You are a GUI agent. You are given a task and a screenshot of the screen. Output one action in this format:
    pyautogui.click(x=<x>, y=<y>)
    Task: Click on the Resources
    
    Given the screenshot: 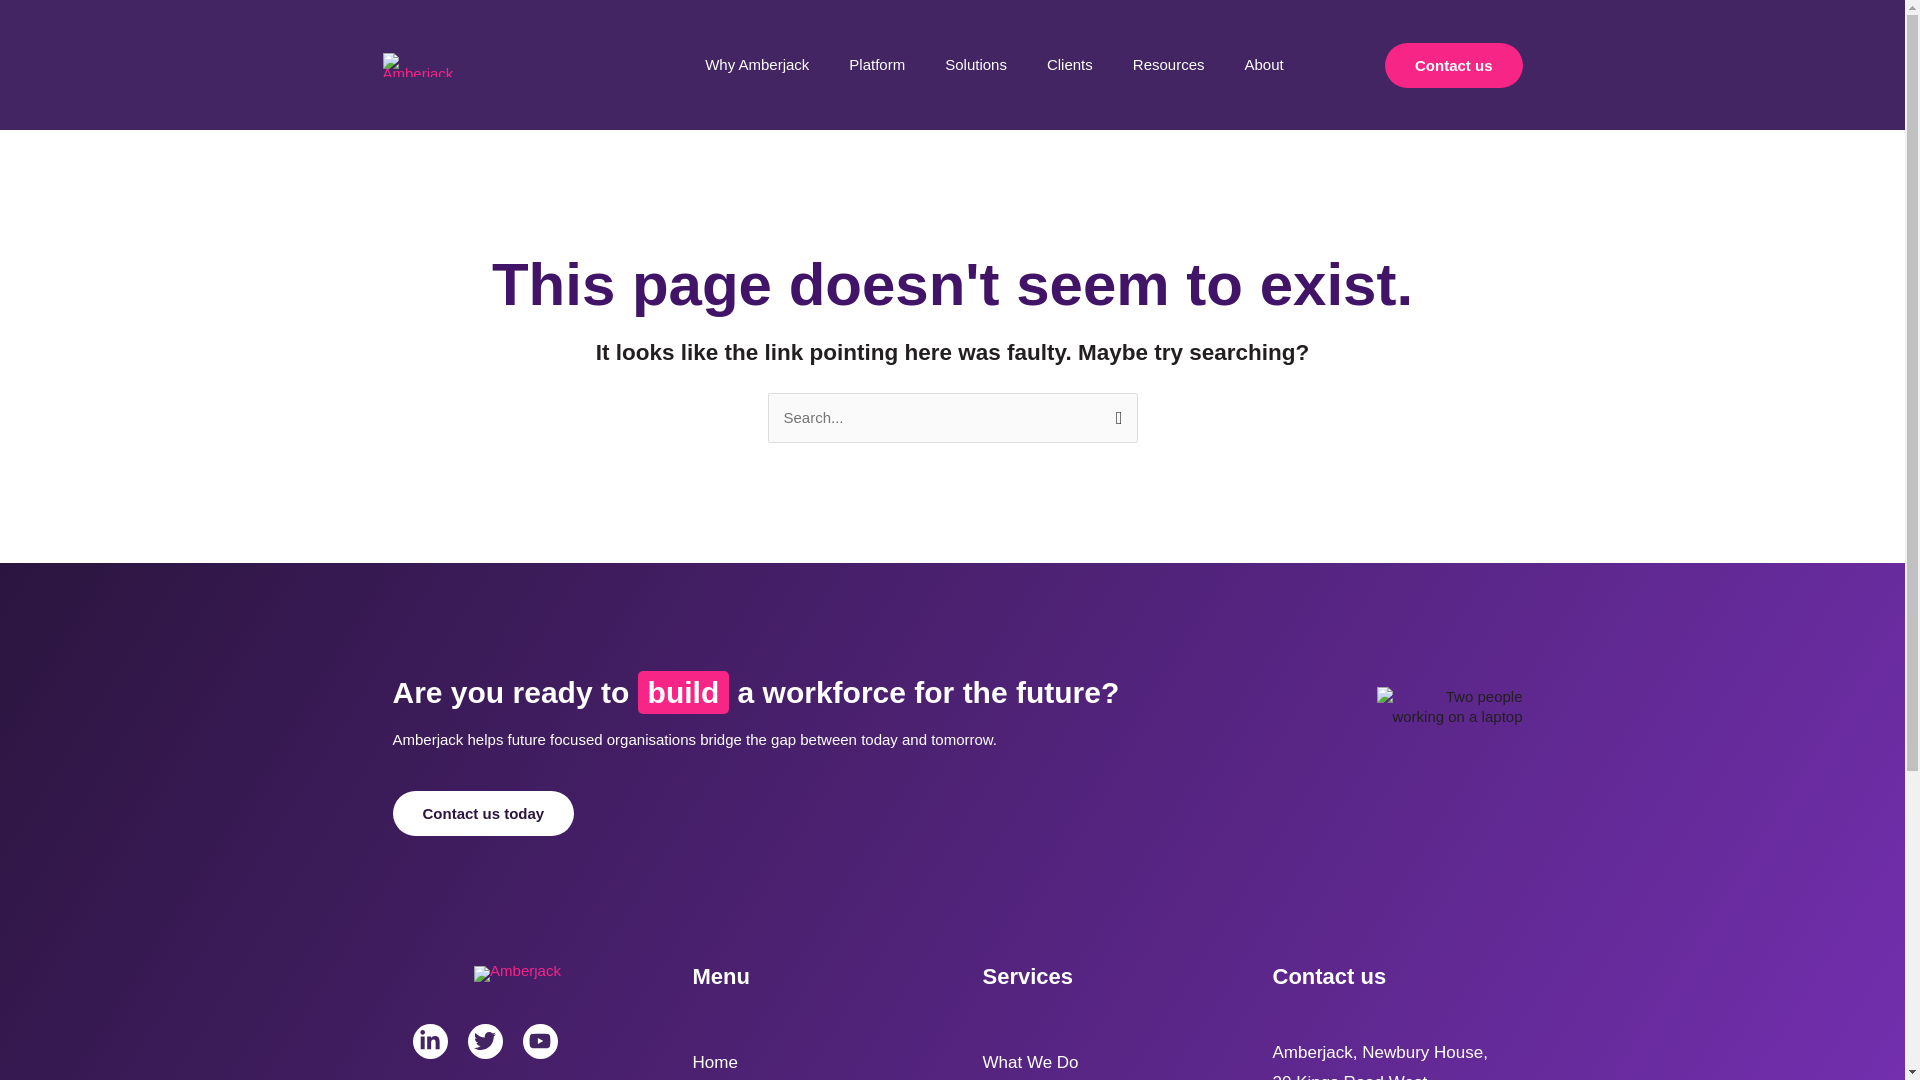 What is the action you would take?
    pyautogui.click(x=1168, y=64)
    